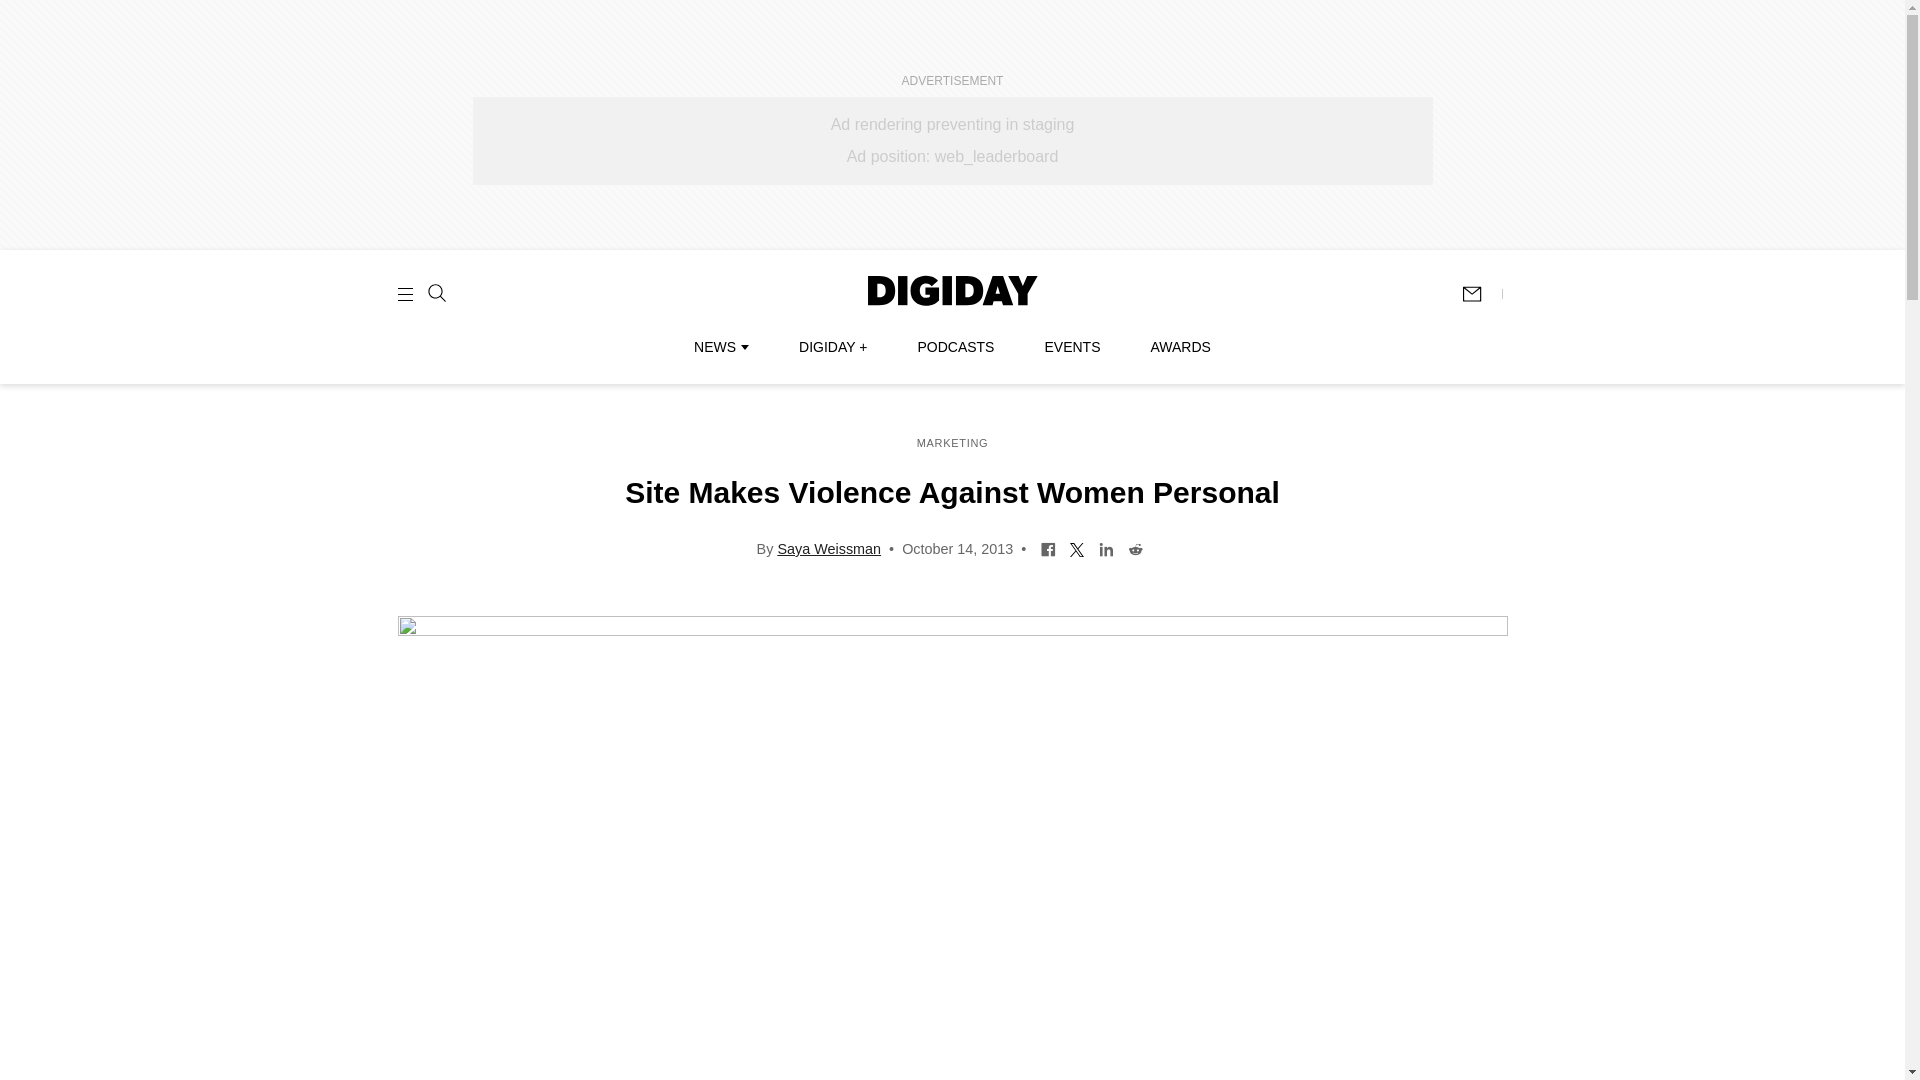 The width and height of the screenshot is (1920, 1080). What do you see at coordinates (1136, 548) in the screenshot?
I see `Share on Reddit` at bounding box center [1136, 548].